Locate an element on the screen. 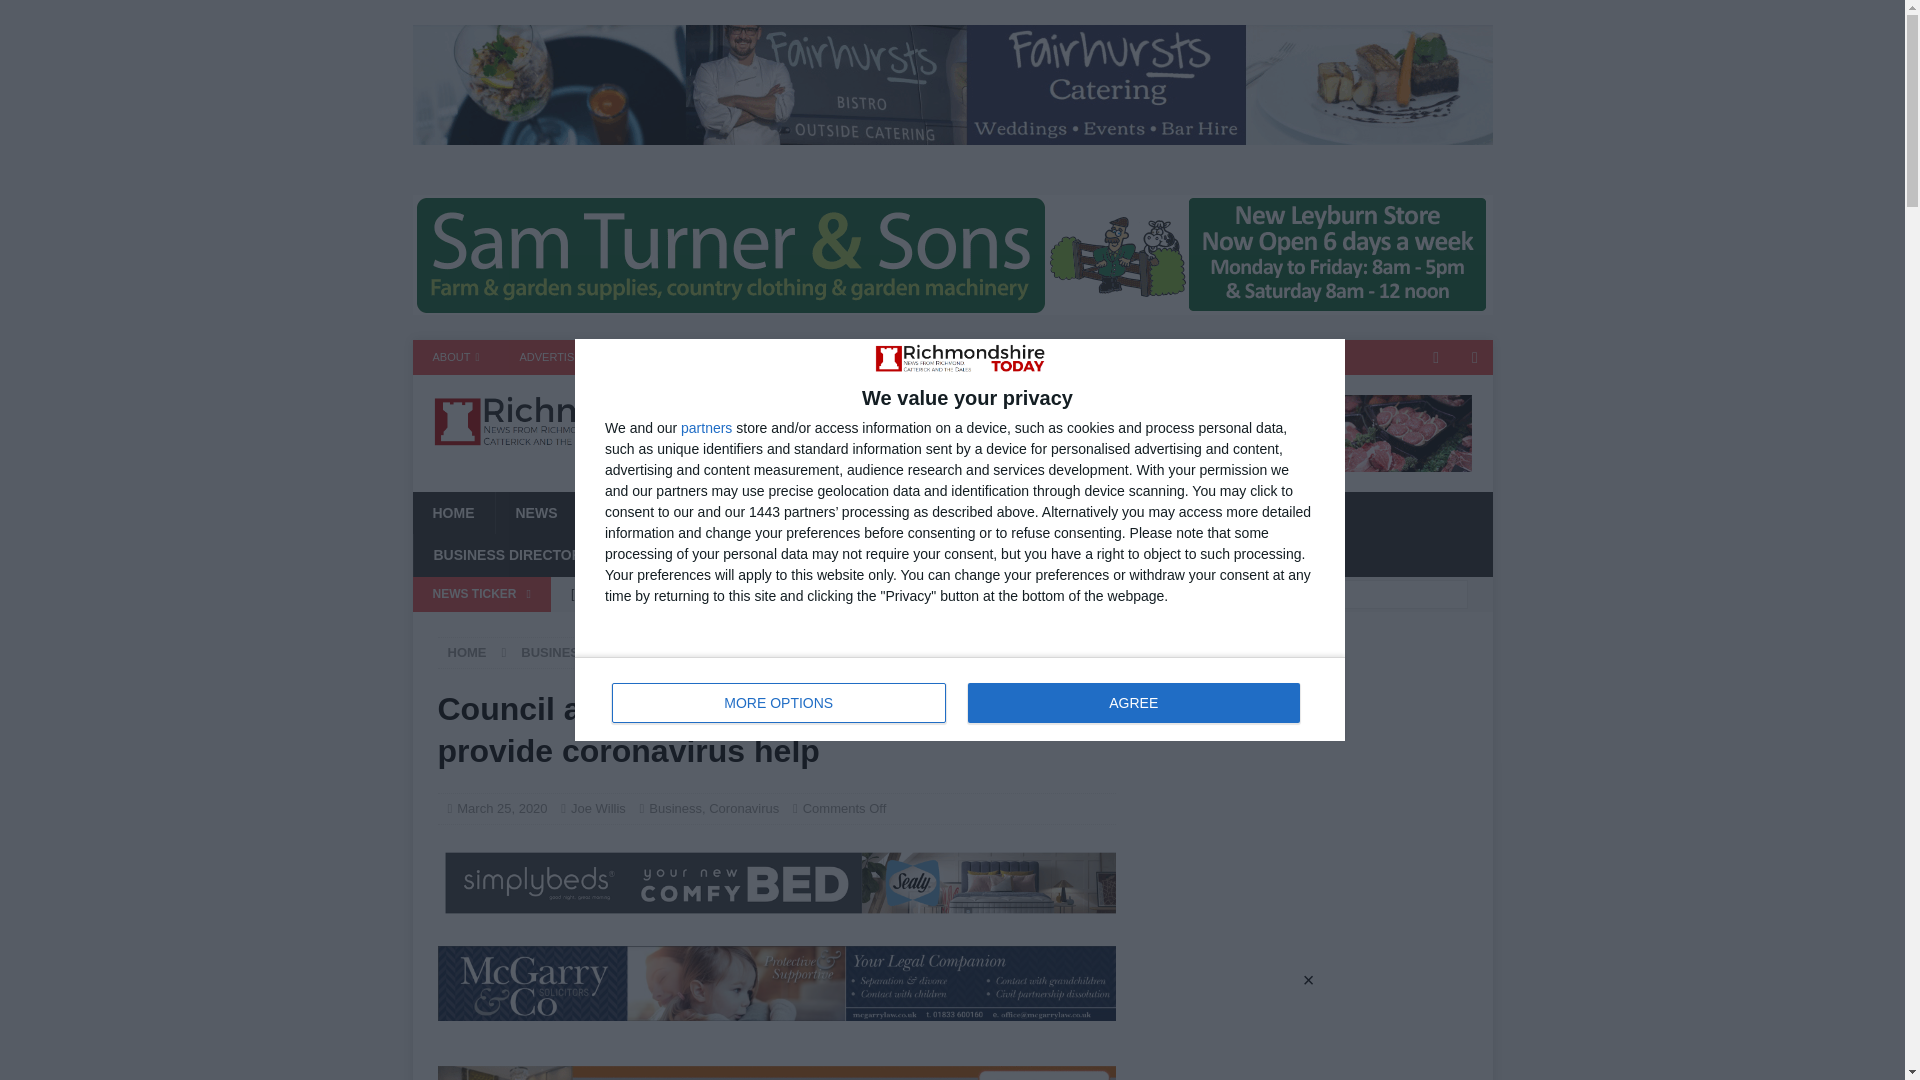 The width and height of the screenshot is (1920, 1080). Fund tweaked to support young people in Yorkshire Dales is located at coordinates (837, 628).